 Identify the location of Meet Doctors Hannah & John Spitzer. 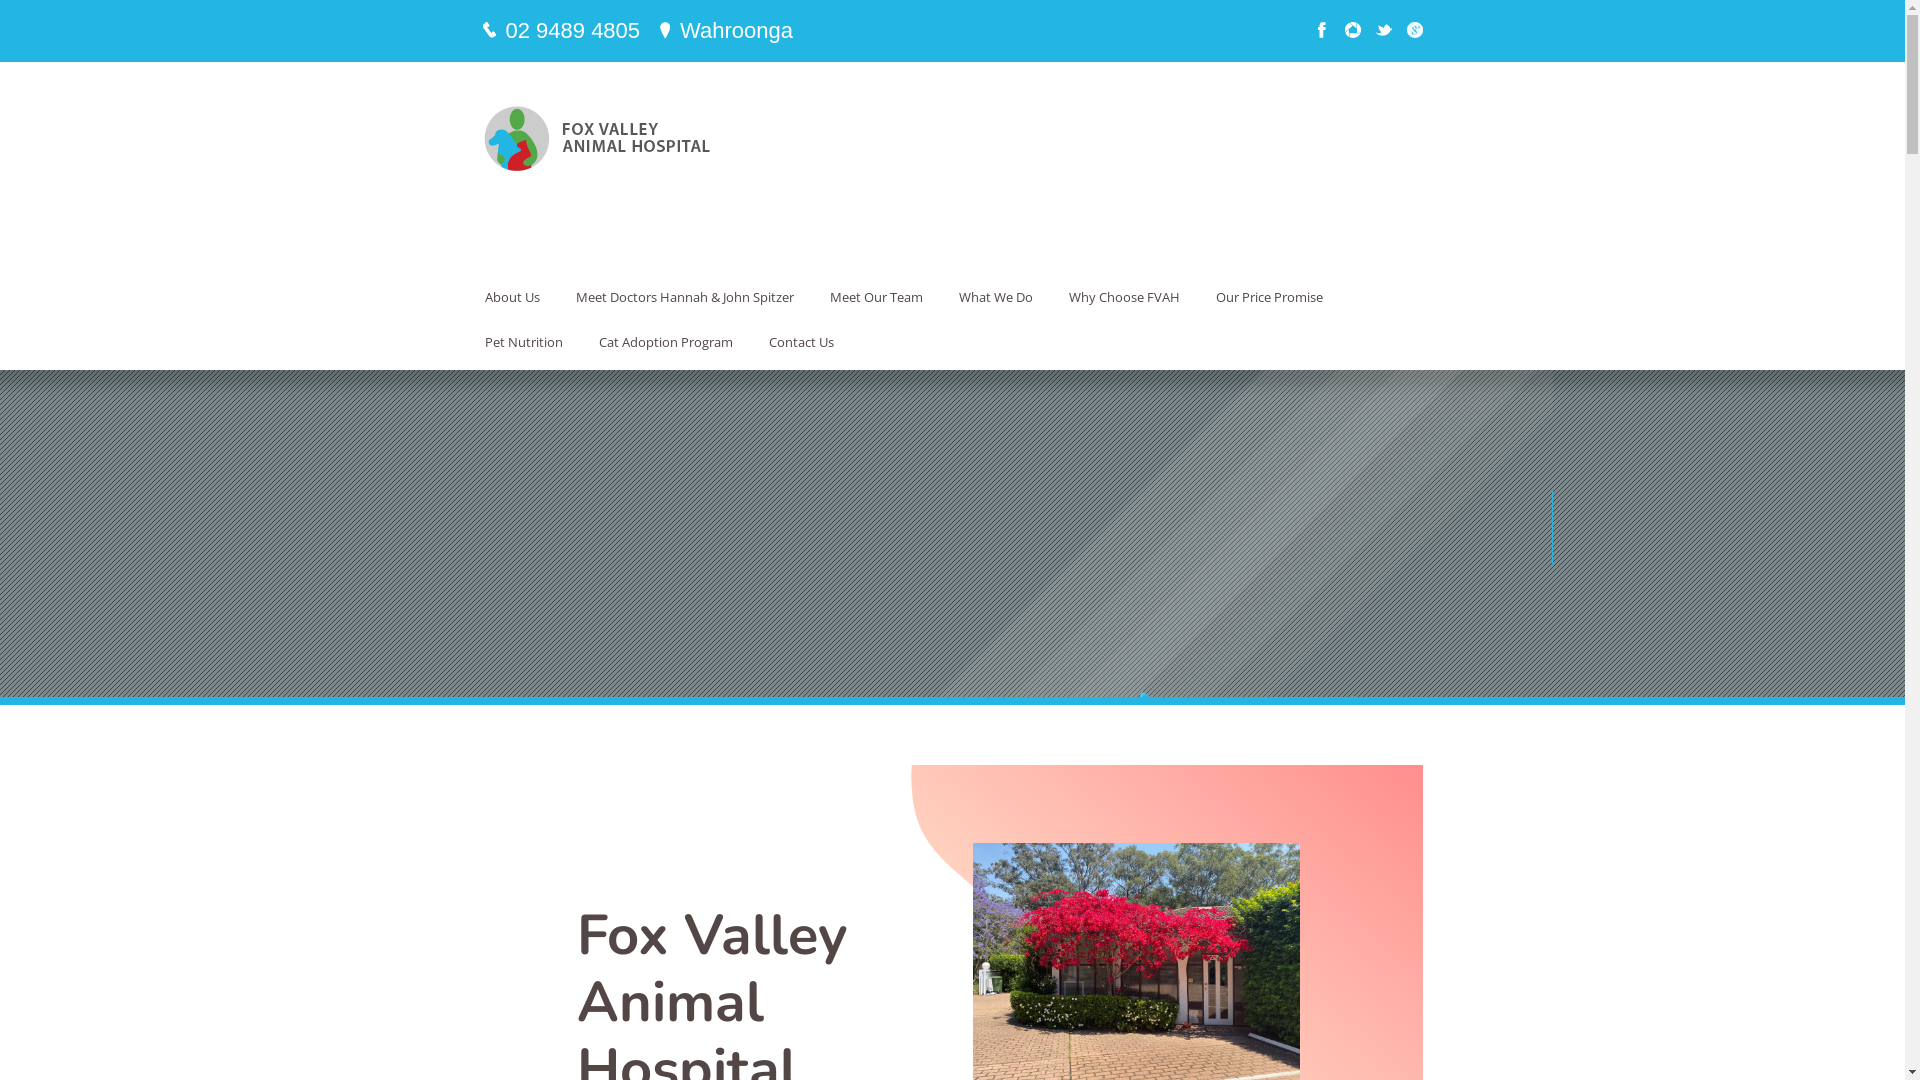
(684, 297).